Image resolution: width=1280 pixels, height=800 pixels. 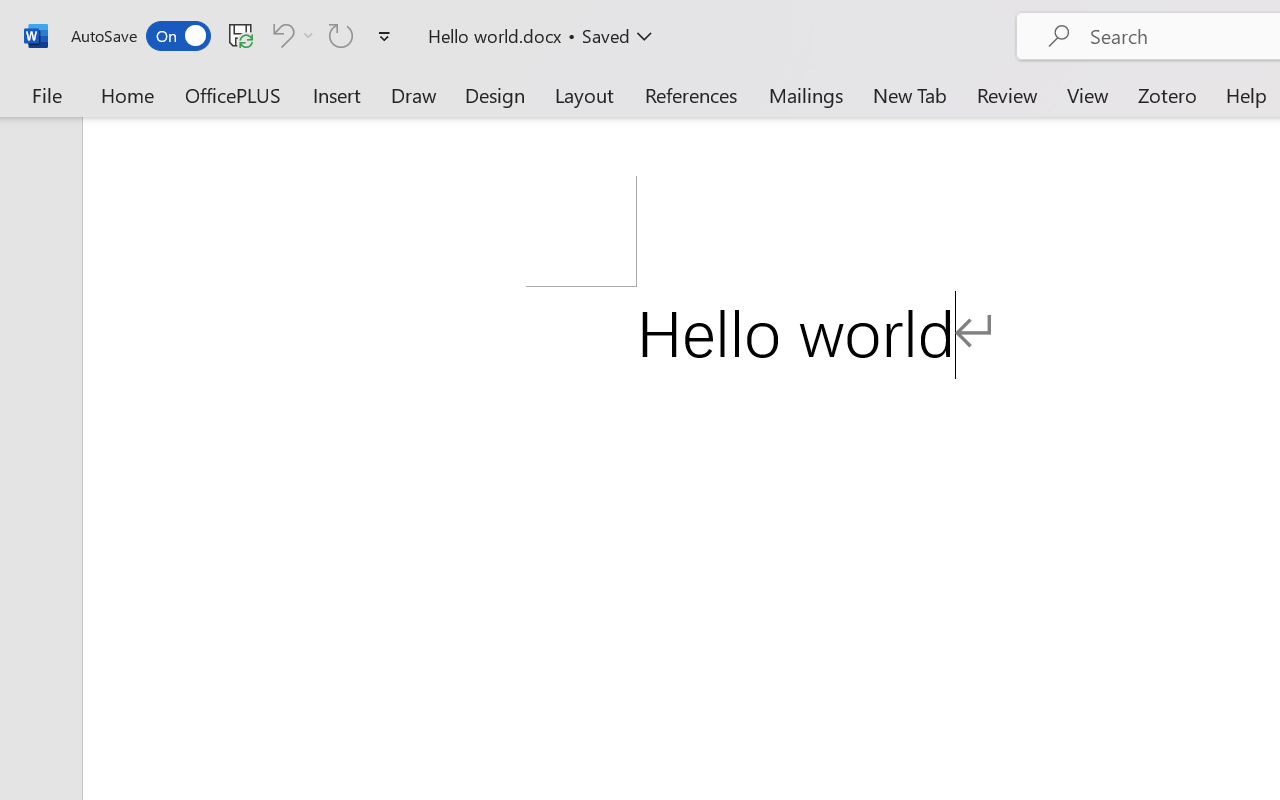 I want to click on Mailings, so click(x=806, y=94).